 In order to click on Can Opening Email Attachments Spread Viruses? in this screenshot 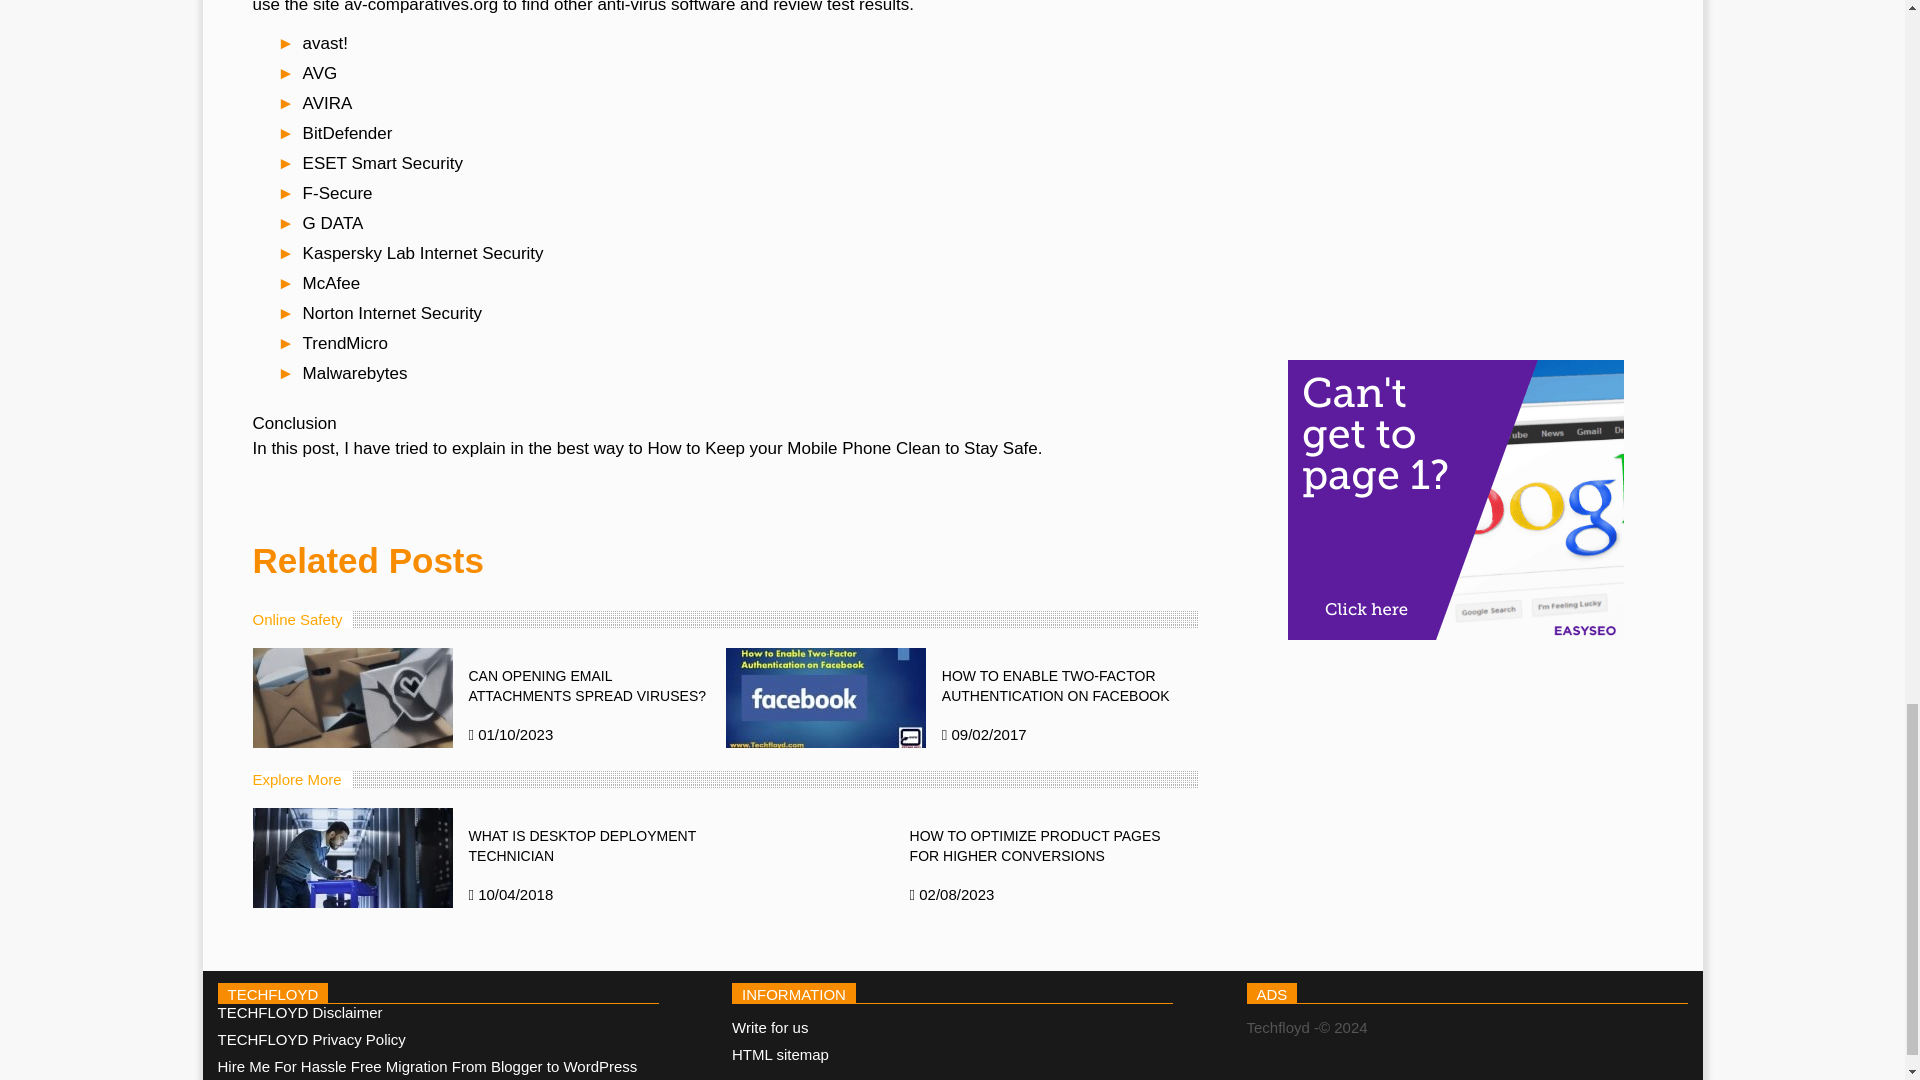, I will do `click(351, 698)`.